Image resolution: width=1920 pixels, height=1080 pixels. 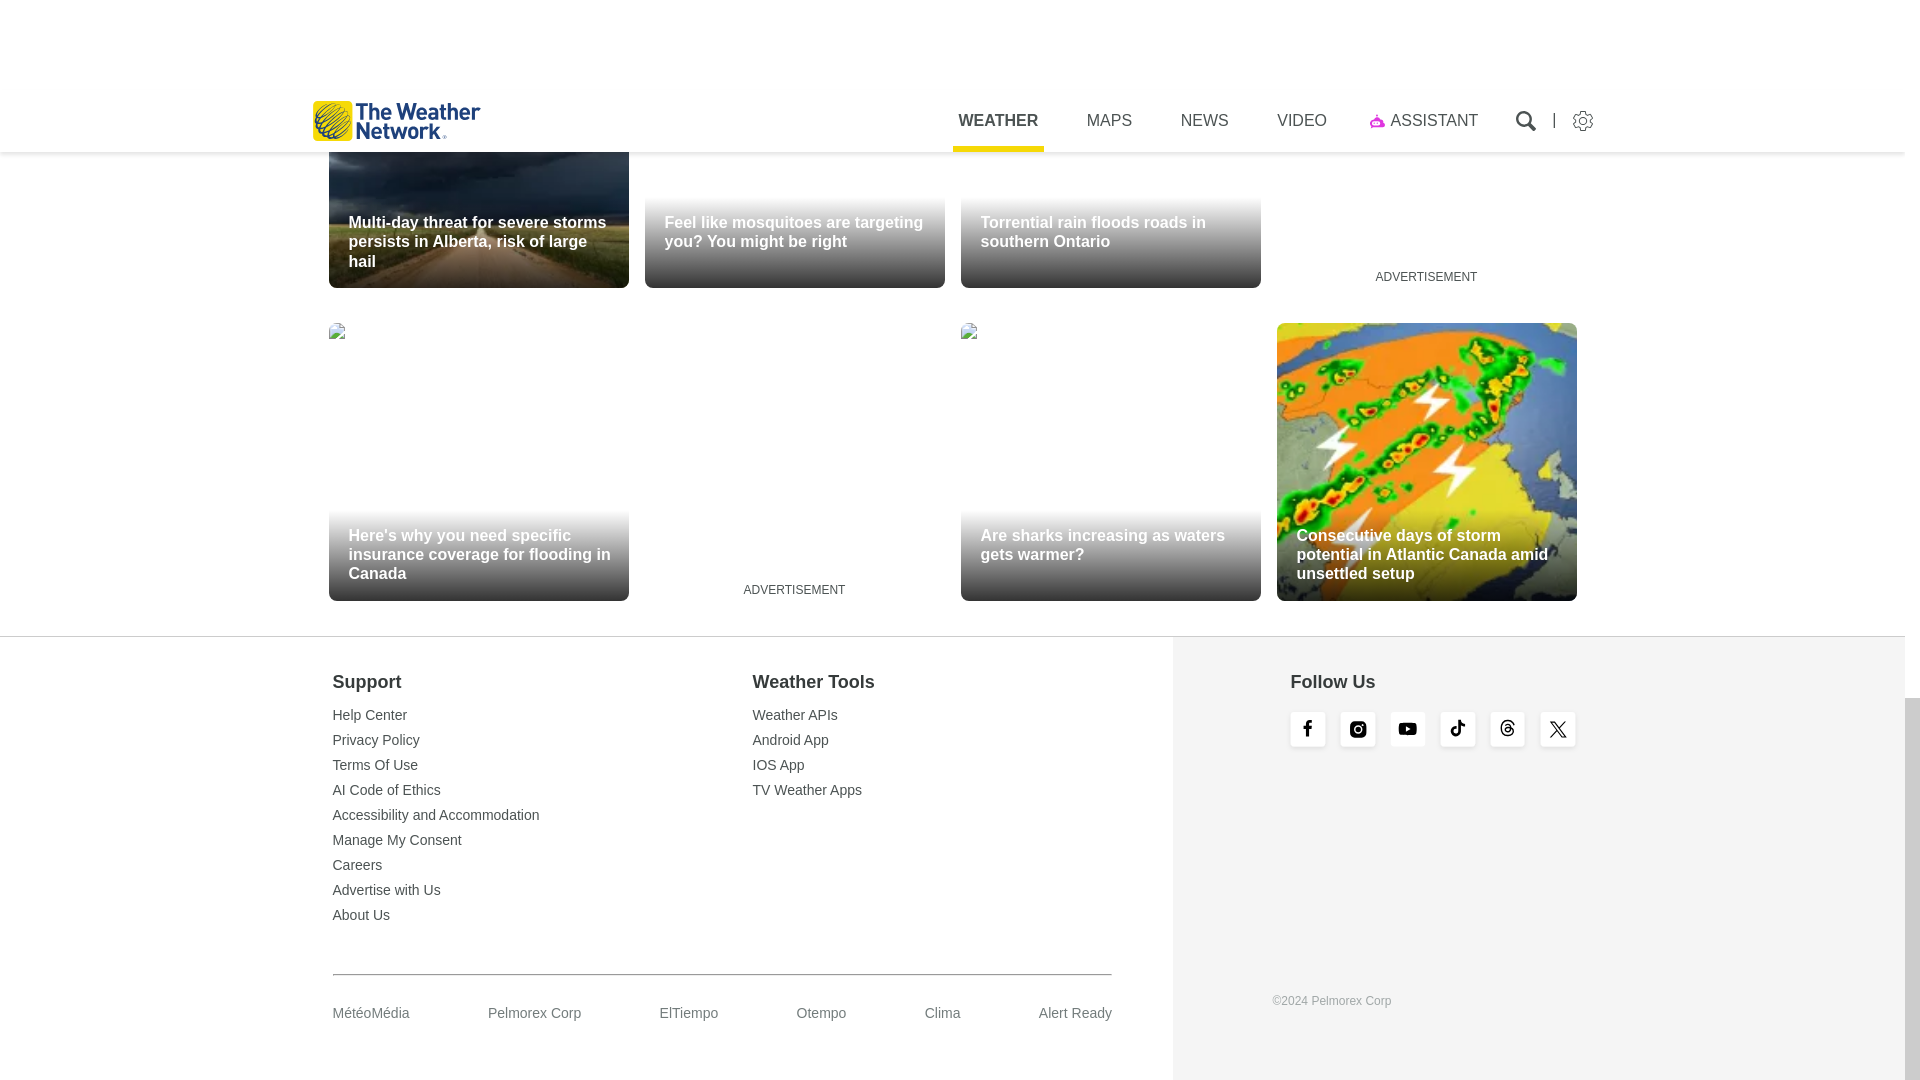 I want to click on Android App, so click(x=962, y=740).